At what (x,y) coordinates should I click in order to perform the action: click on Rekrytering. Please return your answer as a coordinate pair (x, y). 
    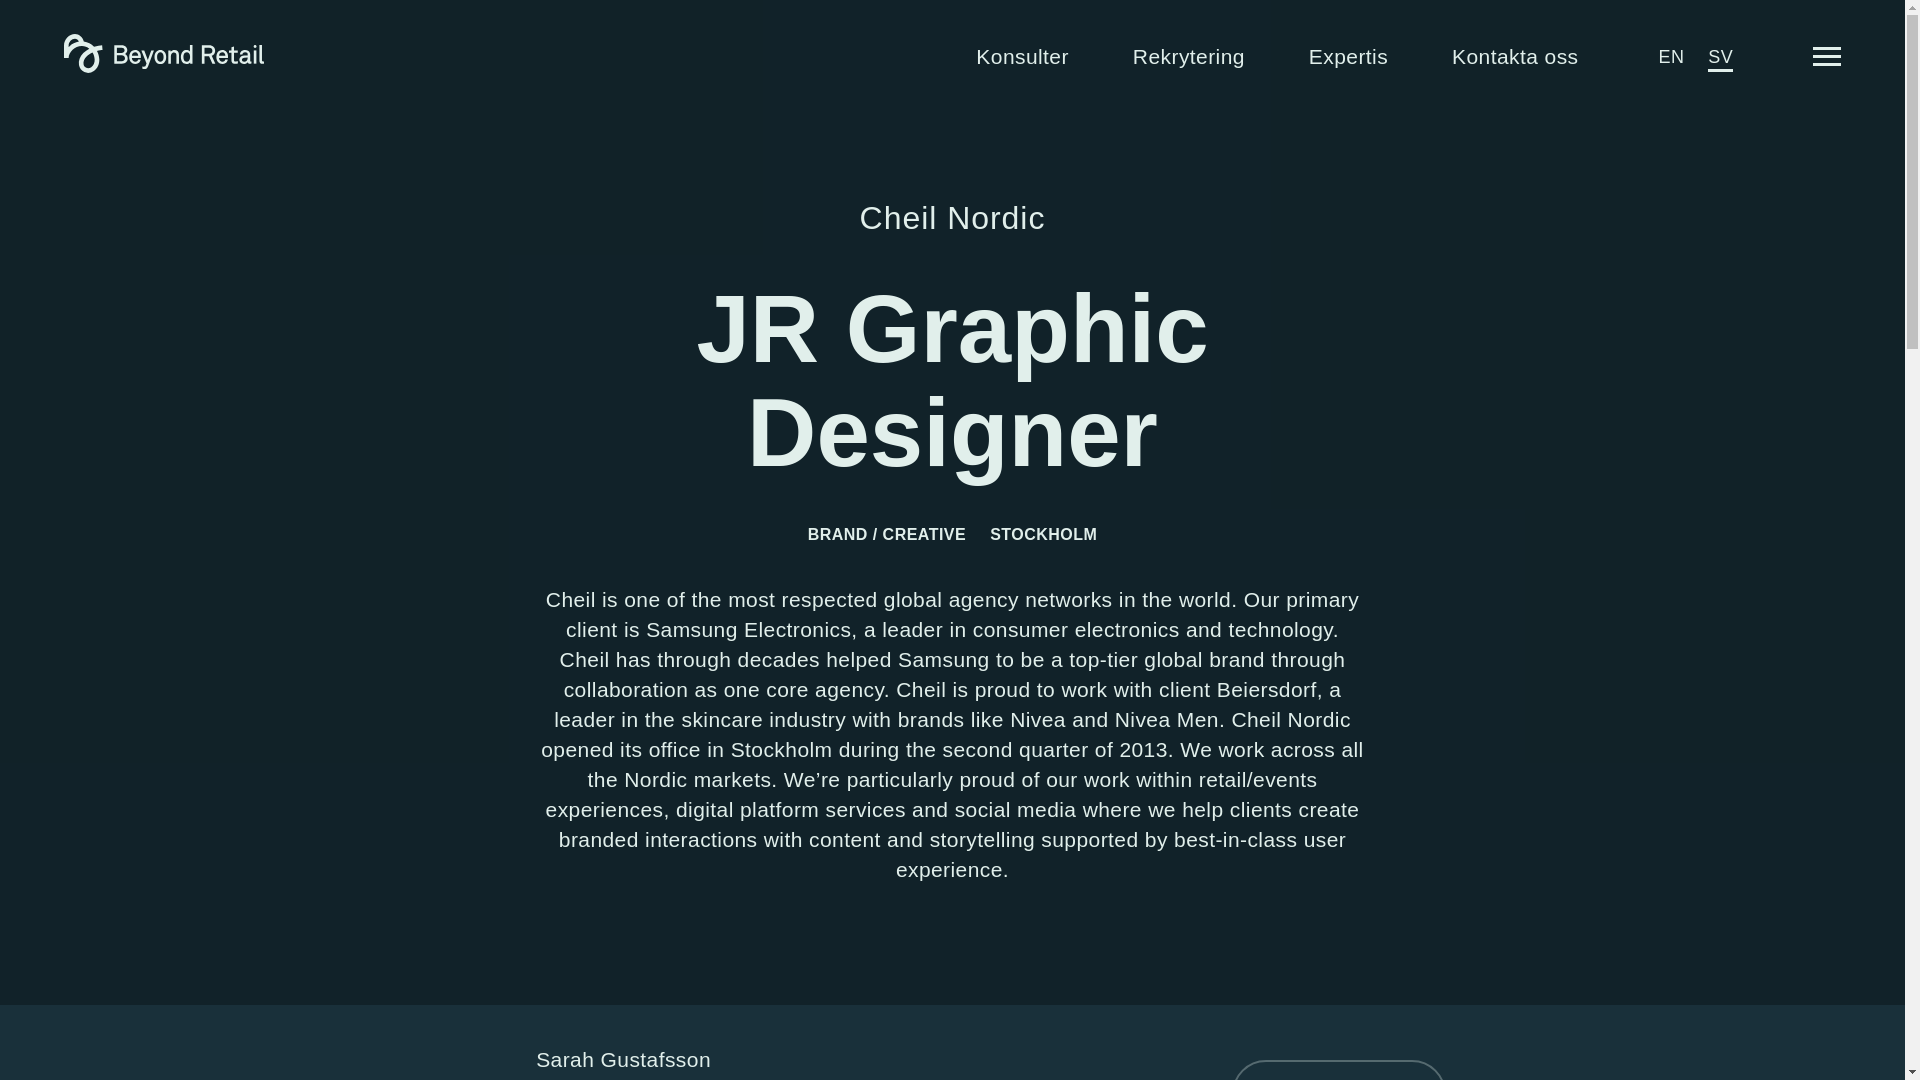
    Looking at the image, I should click on (1188, 56).